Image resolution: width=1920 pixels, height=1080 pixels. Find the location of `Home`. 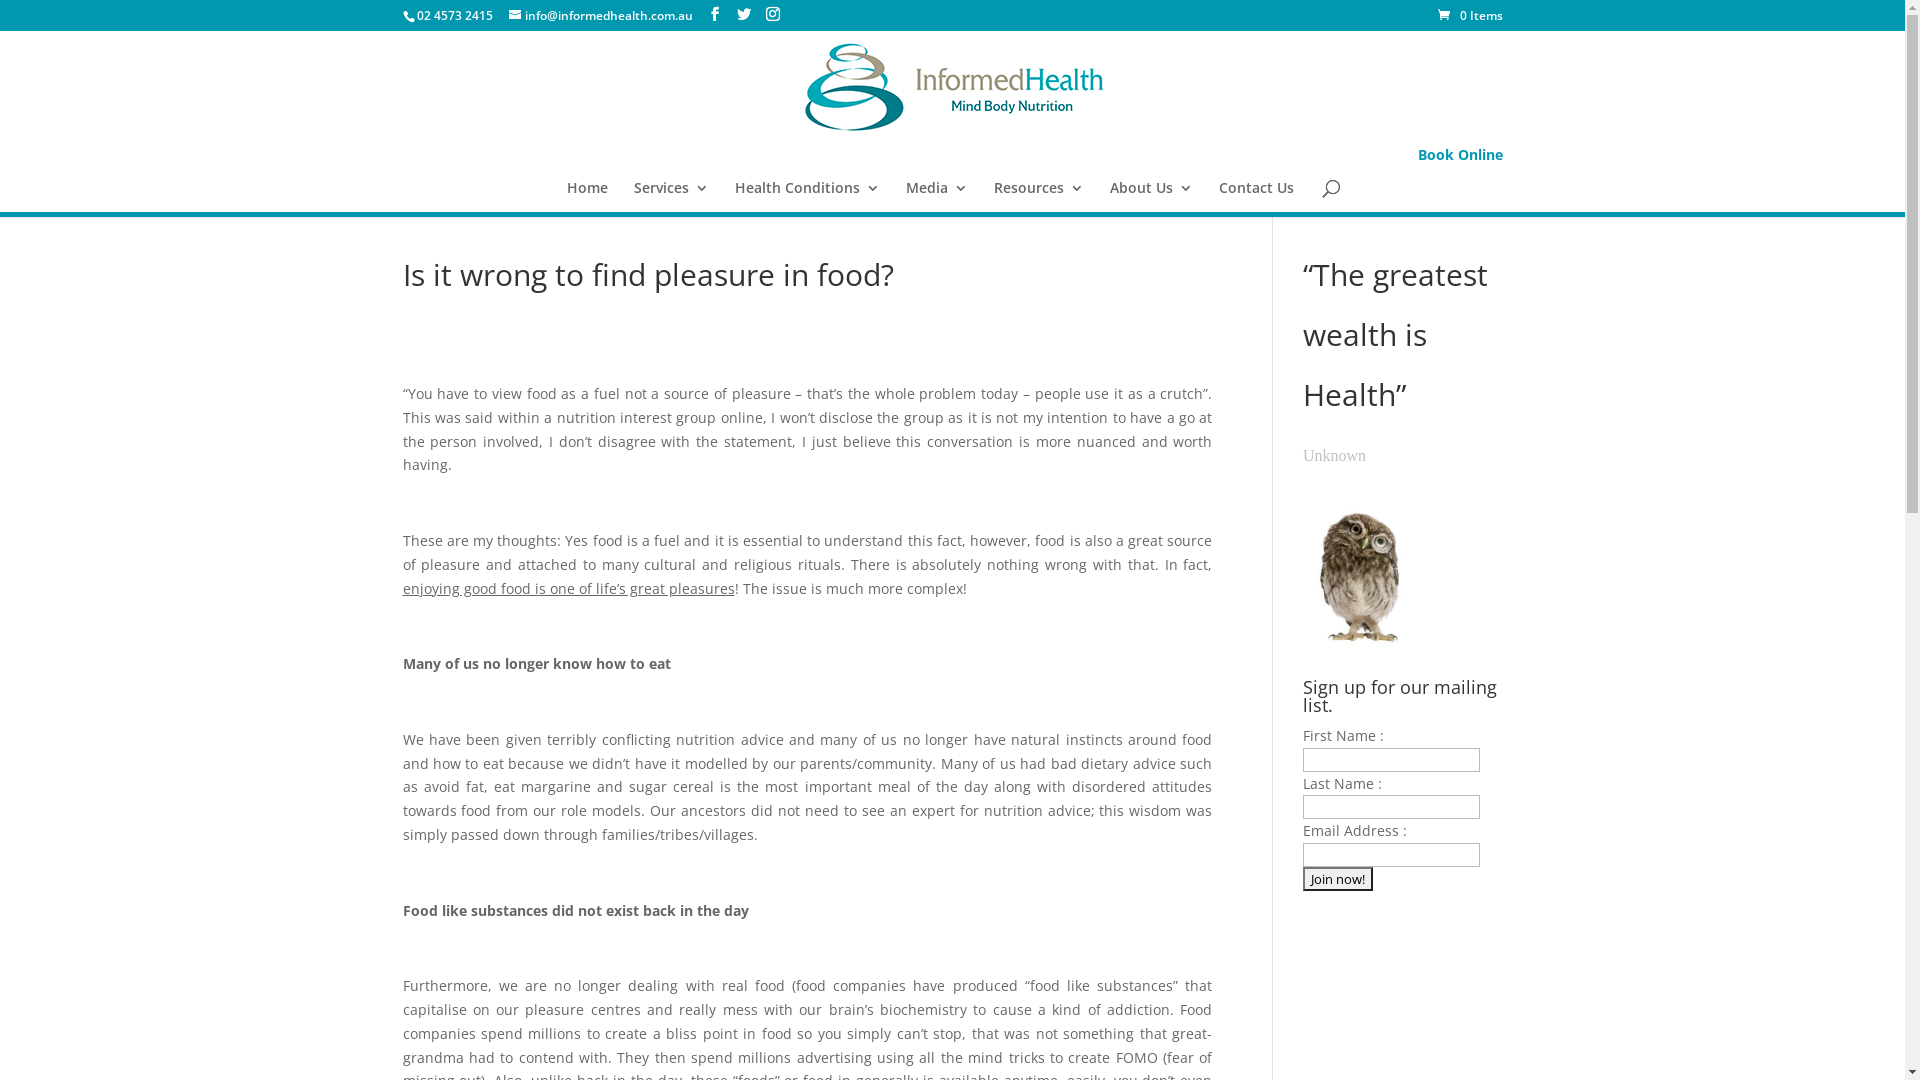

Home is located at coordinates (588, 196).